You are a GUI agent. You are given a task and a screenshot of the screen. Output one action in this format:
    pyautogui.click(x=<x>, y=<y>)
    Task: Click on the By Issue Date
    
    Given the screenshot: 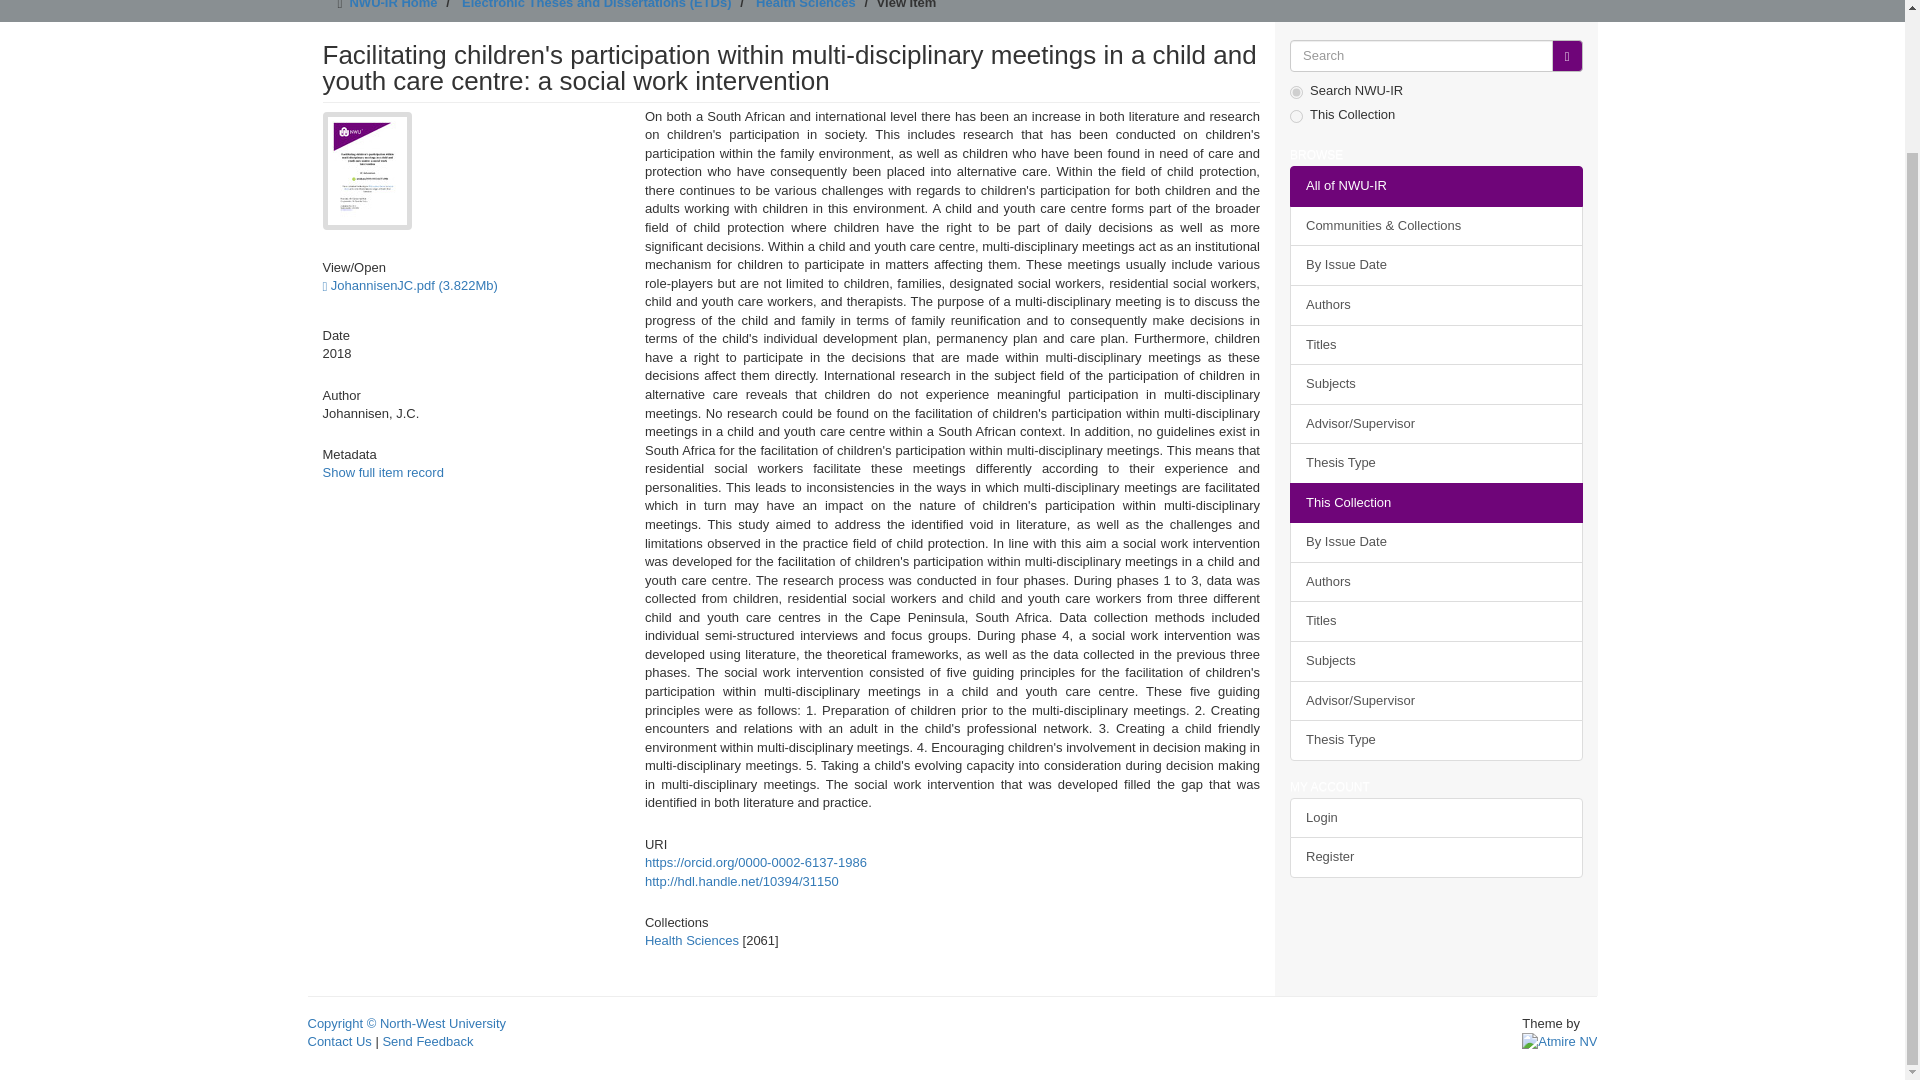 What is the action you would take?
    pyautogui.click(x=1436, y=266)
    